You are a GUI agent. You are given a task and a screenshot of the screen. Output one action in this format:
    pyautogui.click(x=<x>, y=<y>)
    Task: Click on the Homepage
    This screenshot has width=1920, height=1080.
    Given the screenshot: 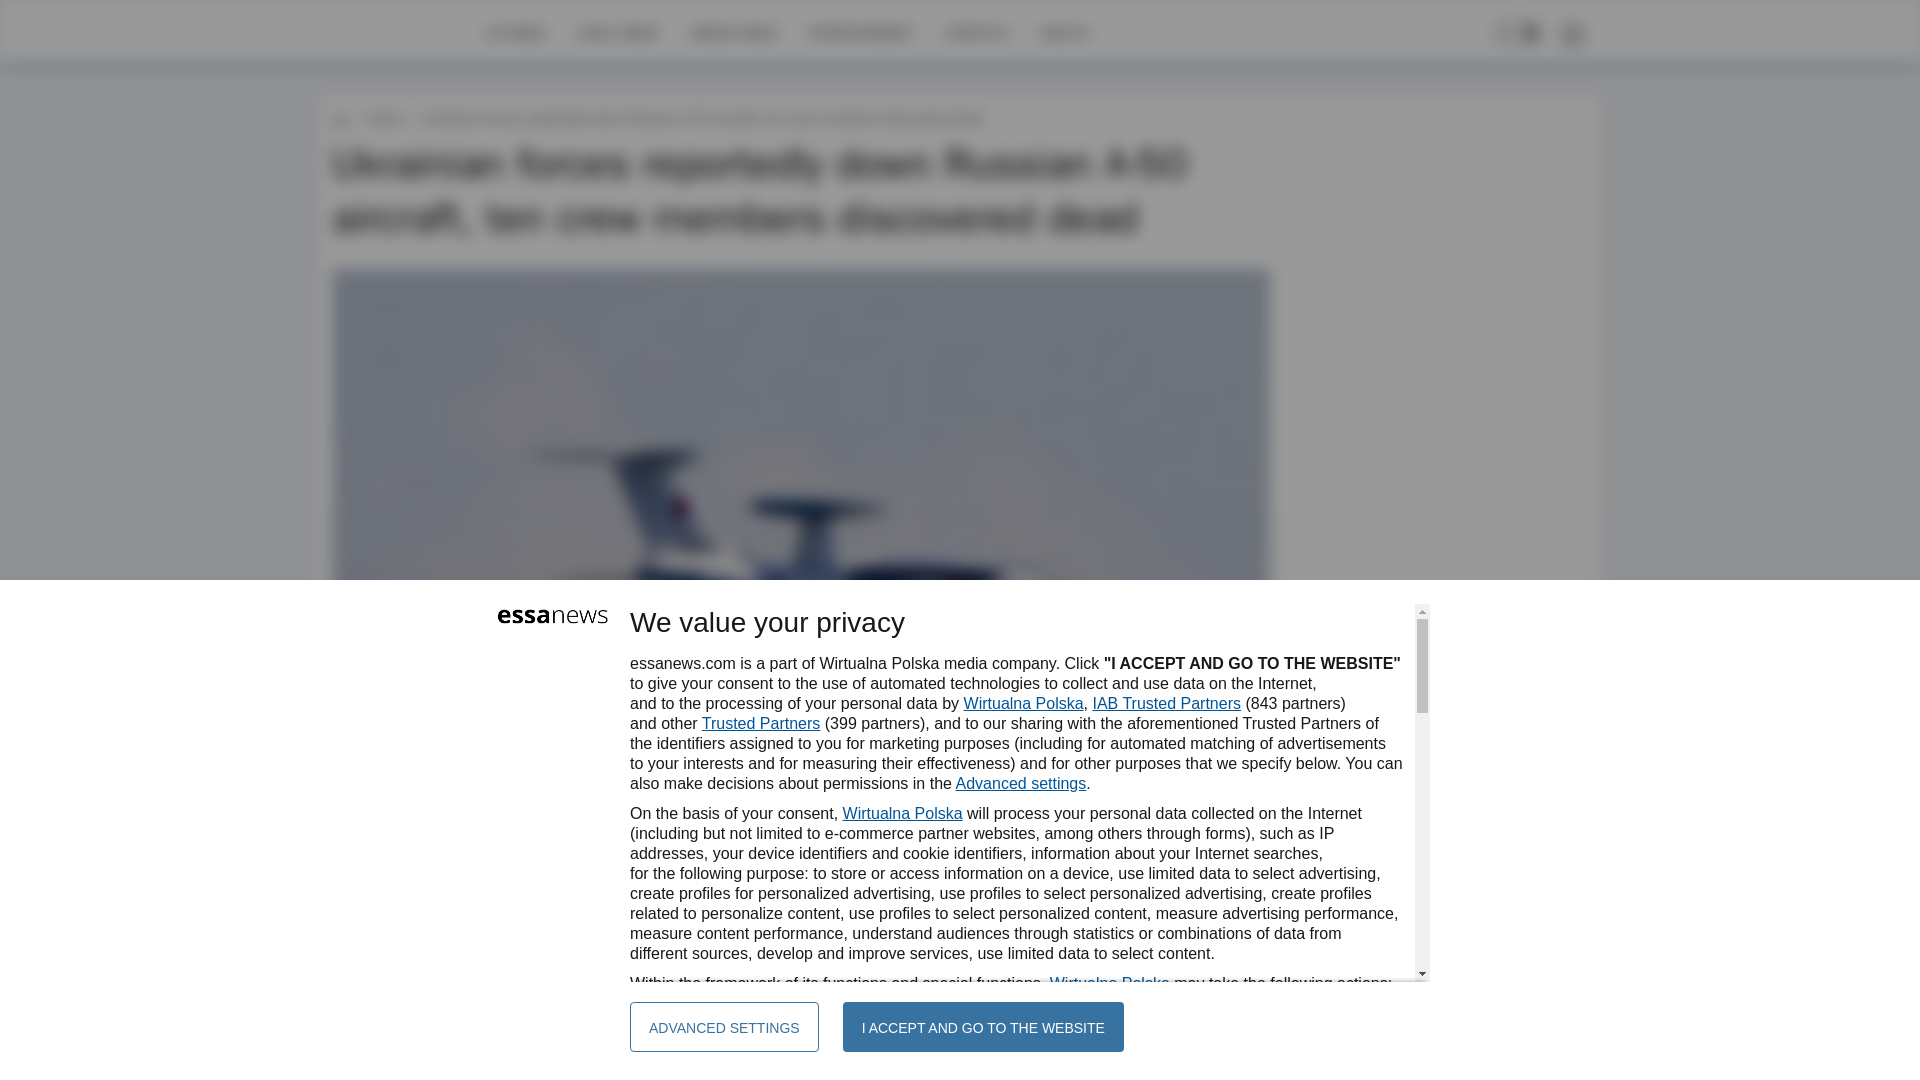 What is the action you would take?
    pyautogui.click(x=402, y=32)
    